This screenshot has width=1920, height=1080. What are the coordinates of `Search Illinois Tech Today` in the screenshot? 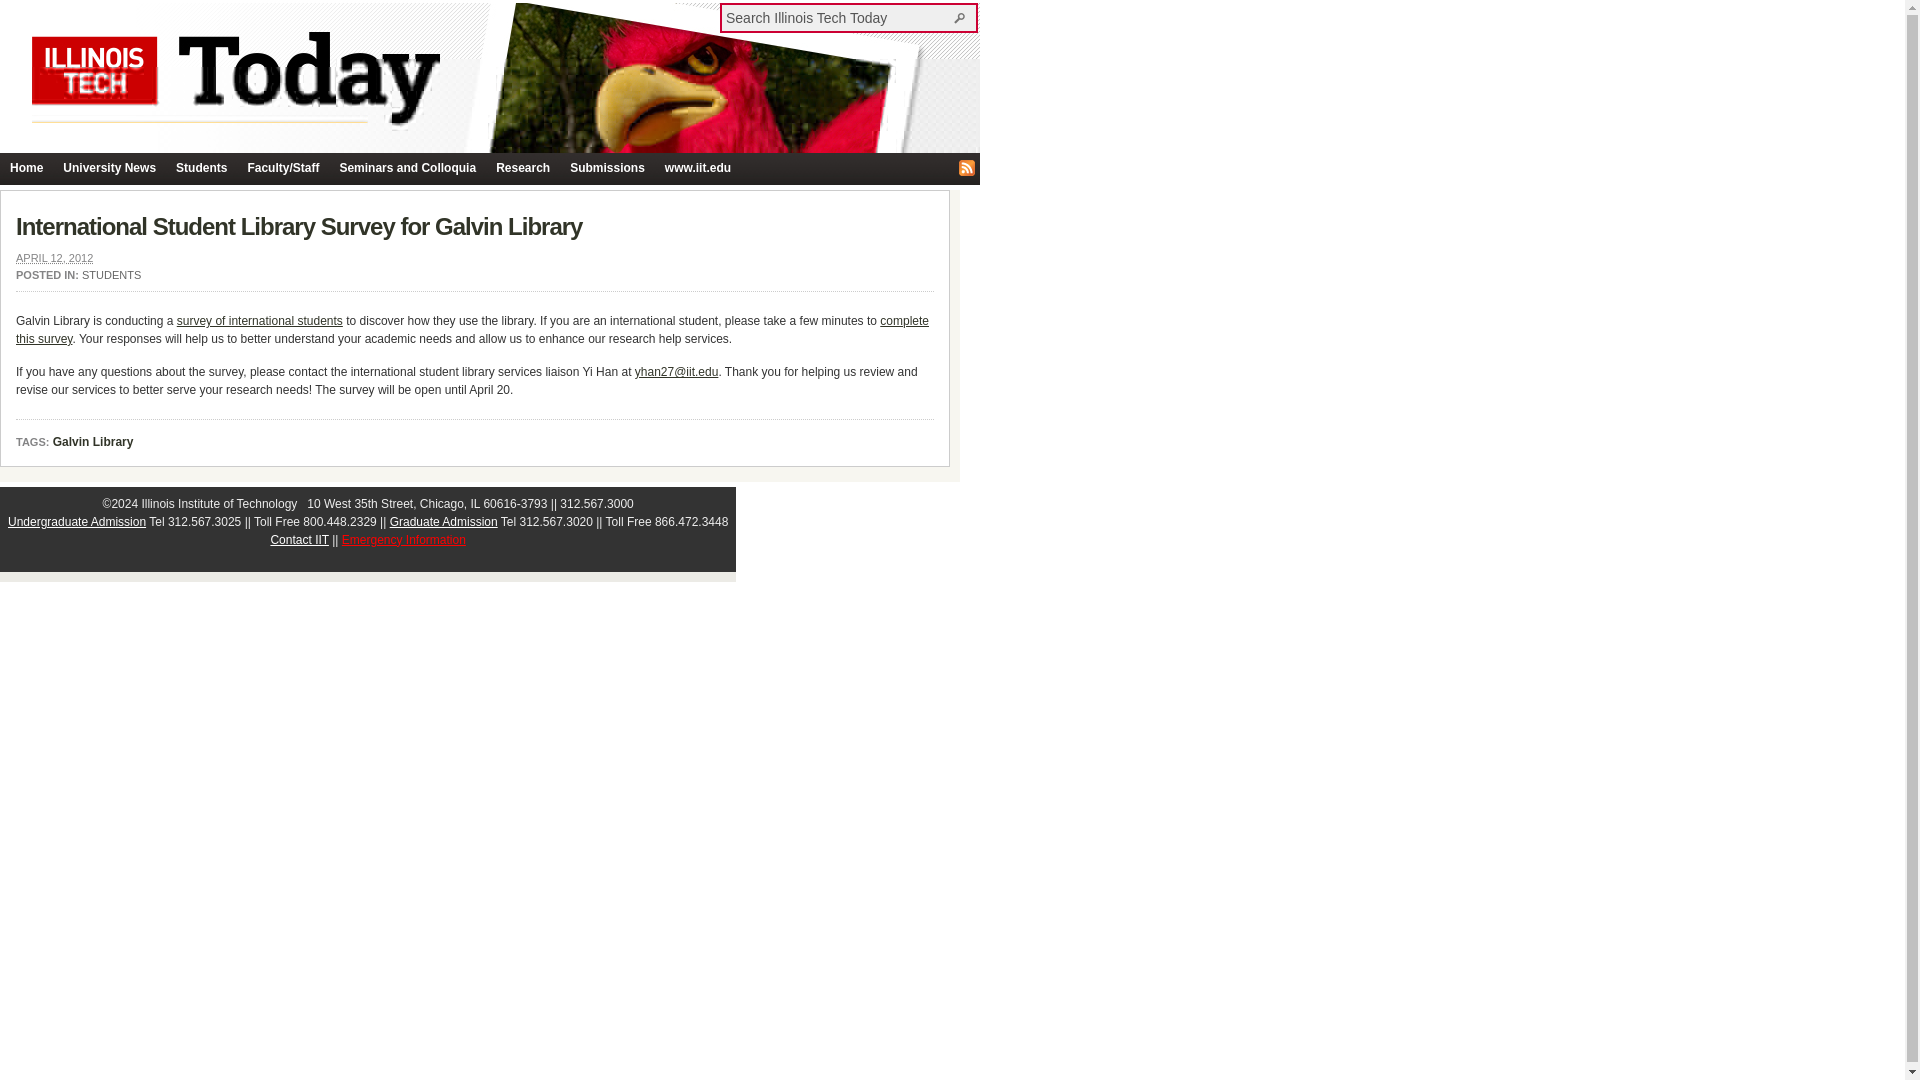 It's located at (962, 17).